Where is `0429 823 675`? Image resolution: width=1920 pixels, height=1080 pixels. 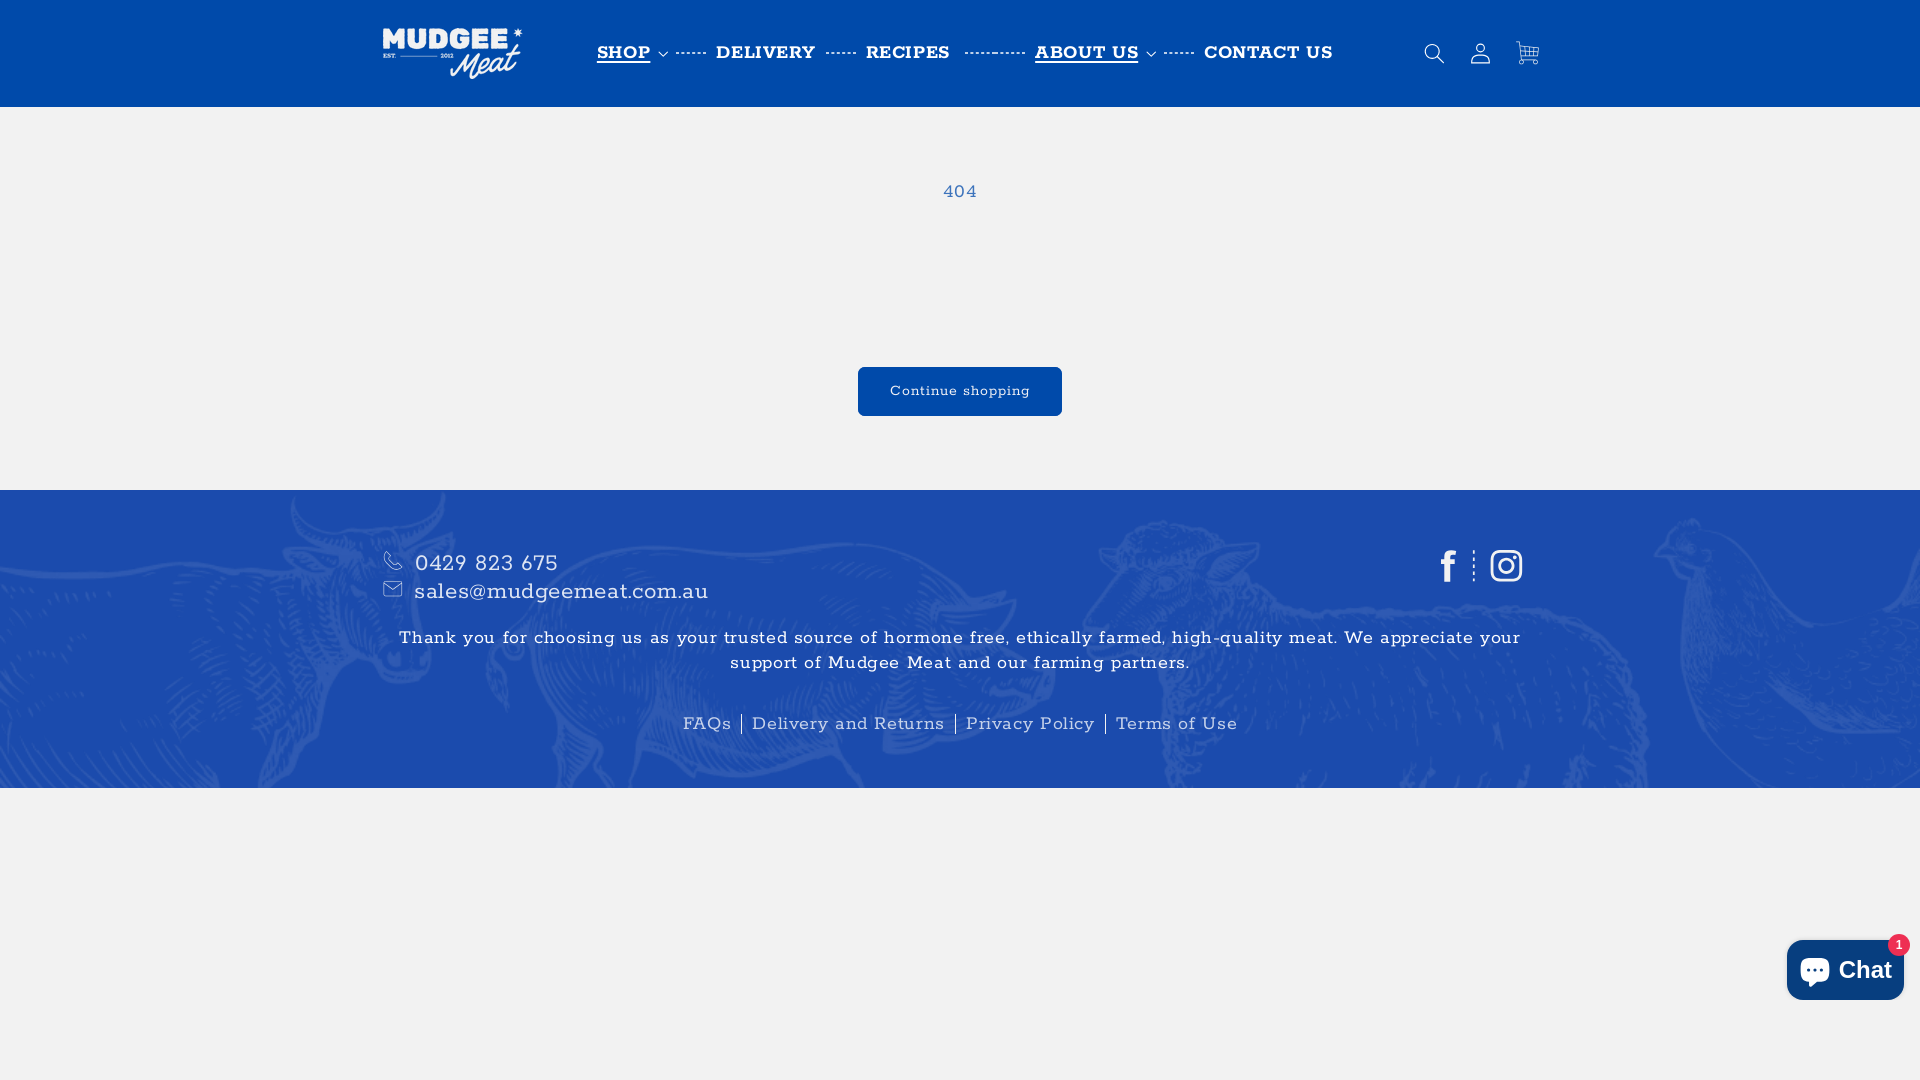 0429 823 675 is located at coordinates (484, 564).